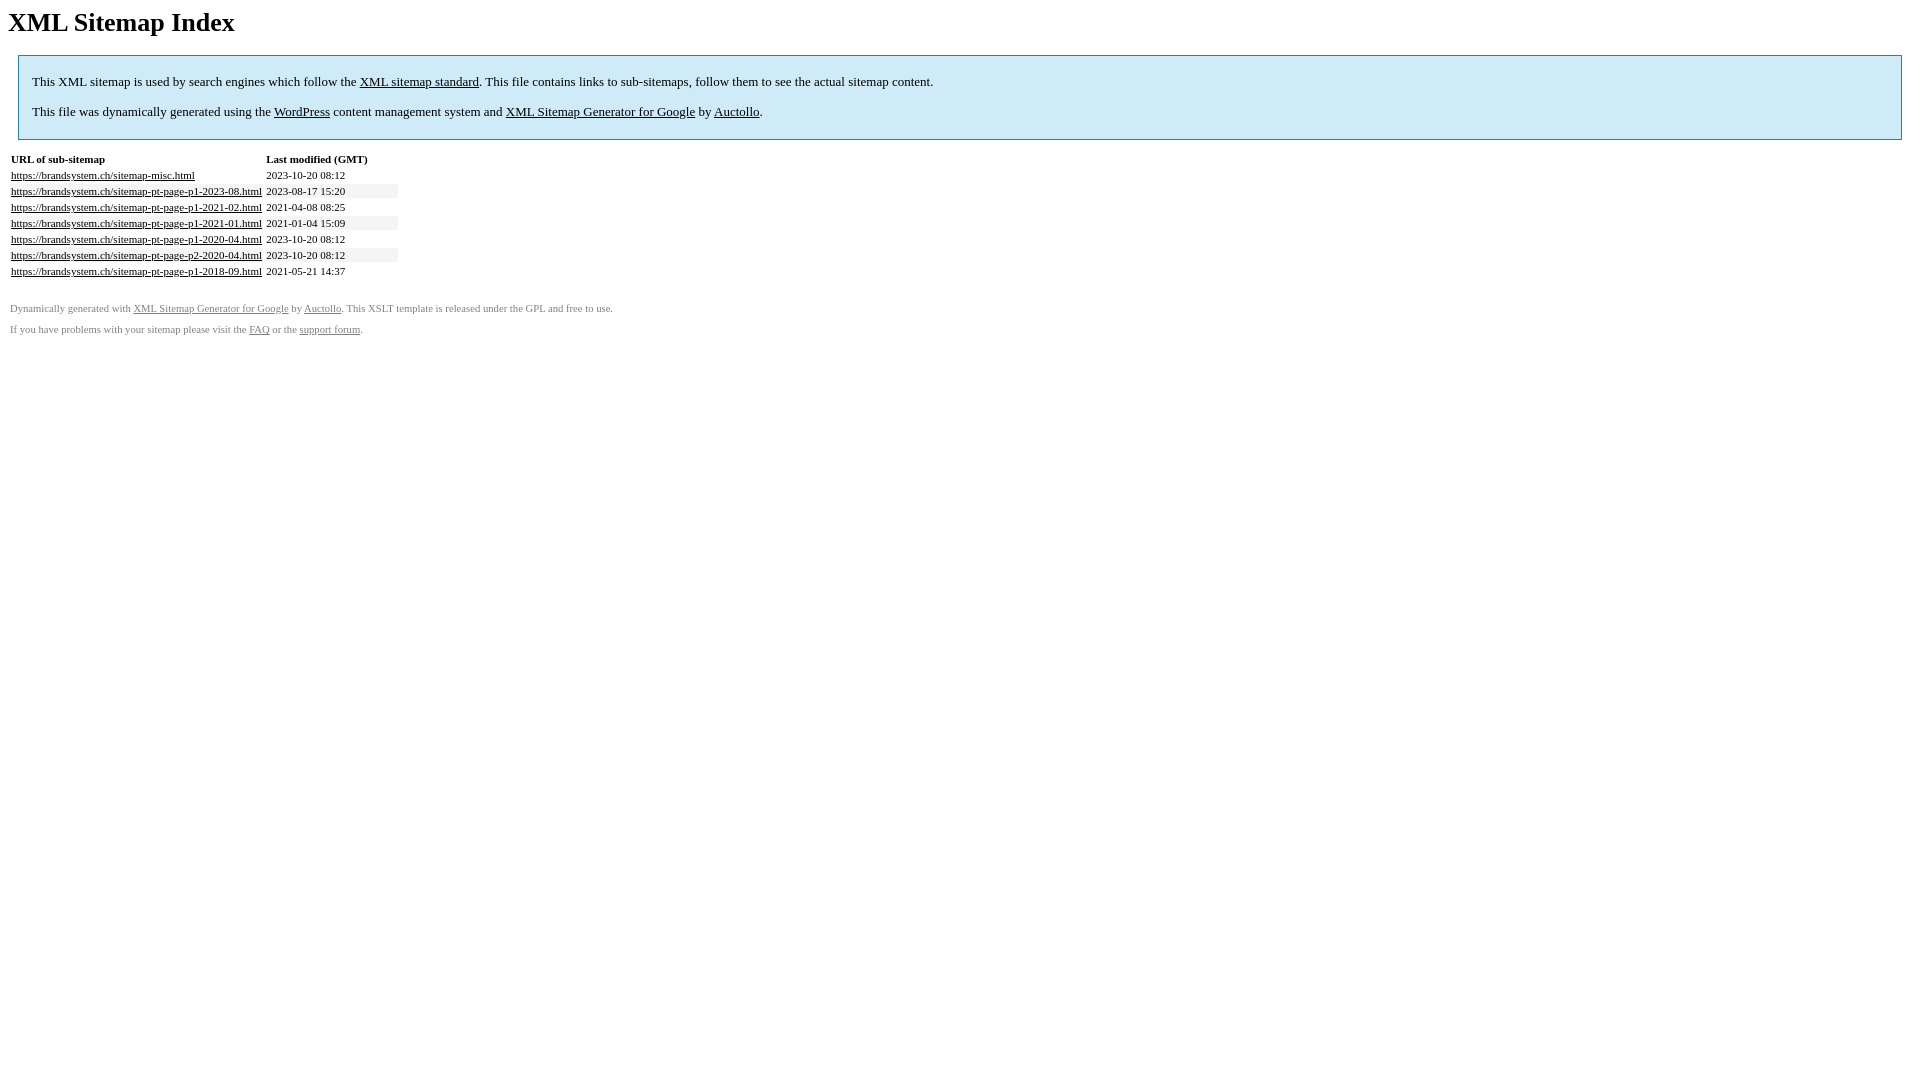  What do you see at coordinates (136, 271) in the screenshot?
I see `https://brandsystem.ch/sitemap-pt-page-p1-2018-09.html` at bounding box center [136, 271].